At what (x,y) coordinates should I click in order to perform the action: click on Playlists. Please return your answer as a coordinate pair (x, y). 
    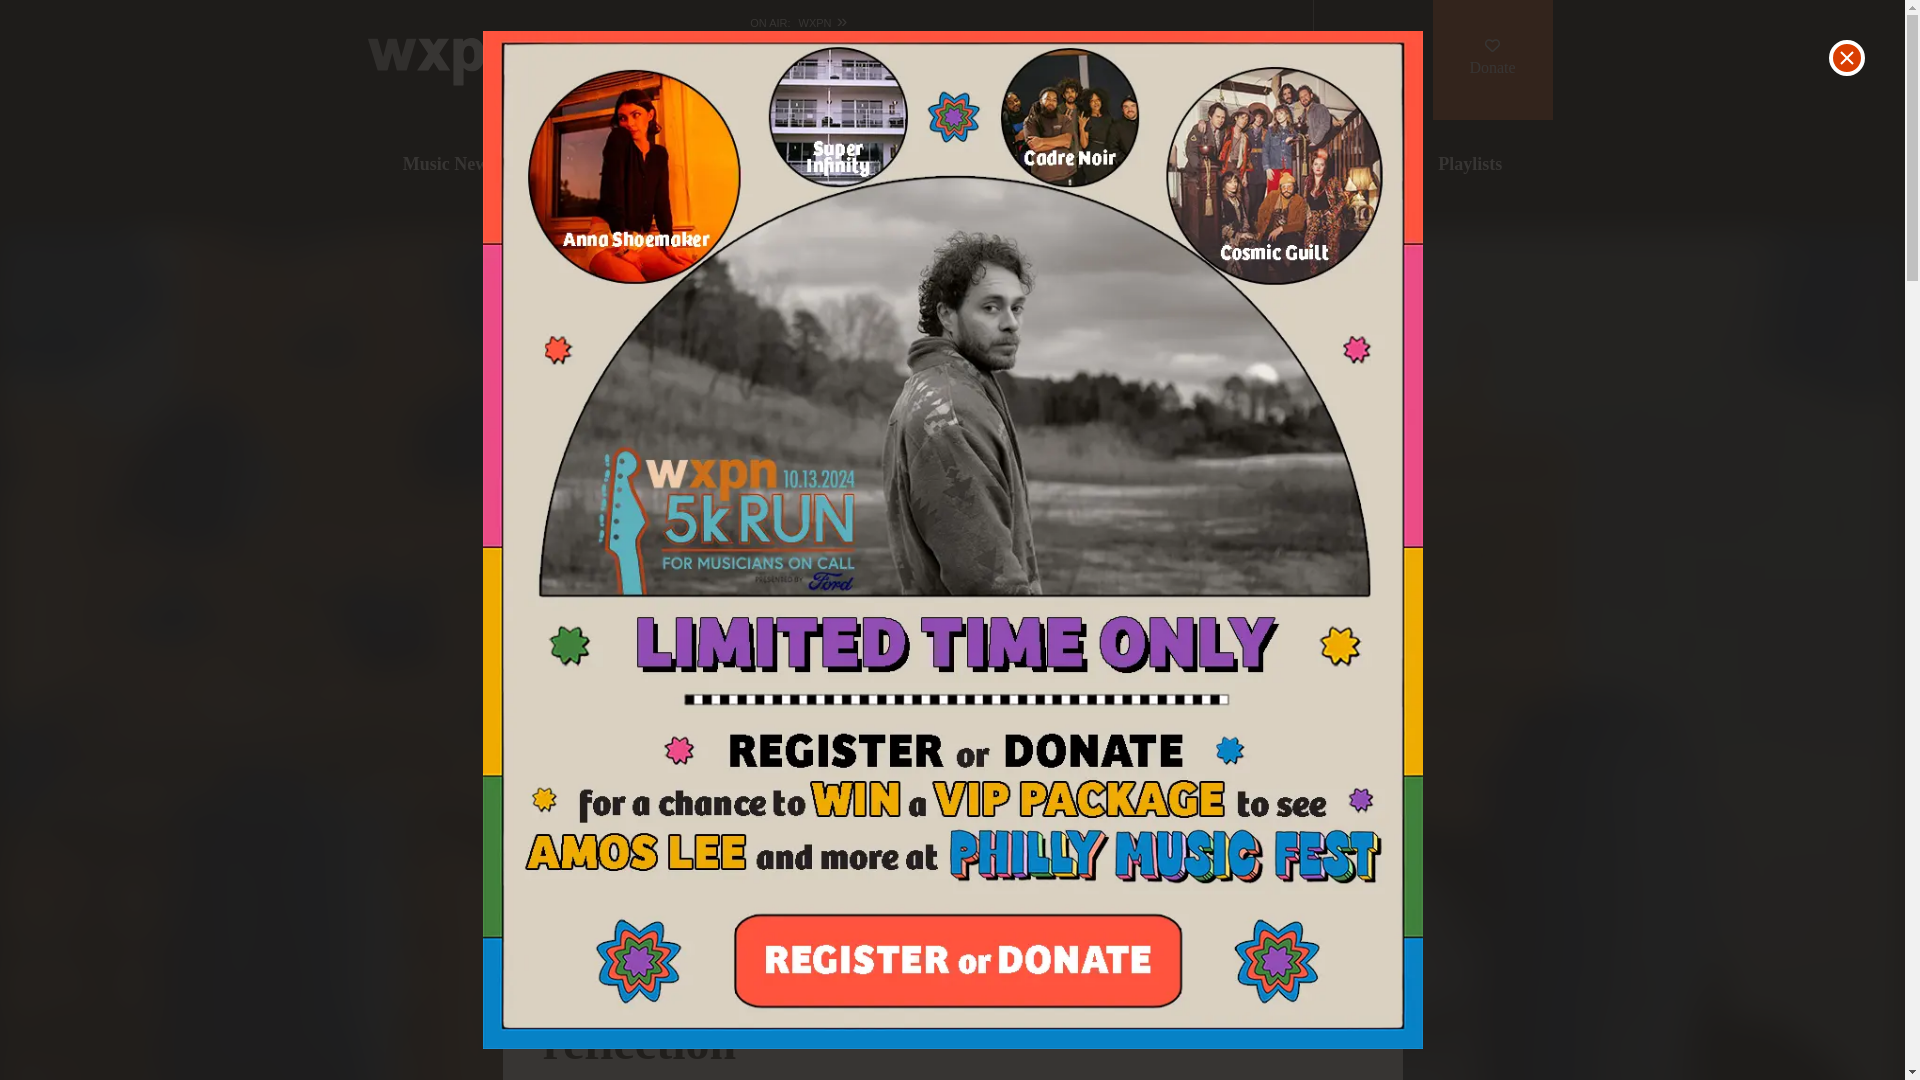
    Looking at the image, I should click on (1470, 165).